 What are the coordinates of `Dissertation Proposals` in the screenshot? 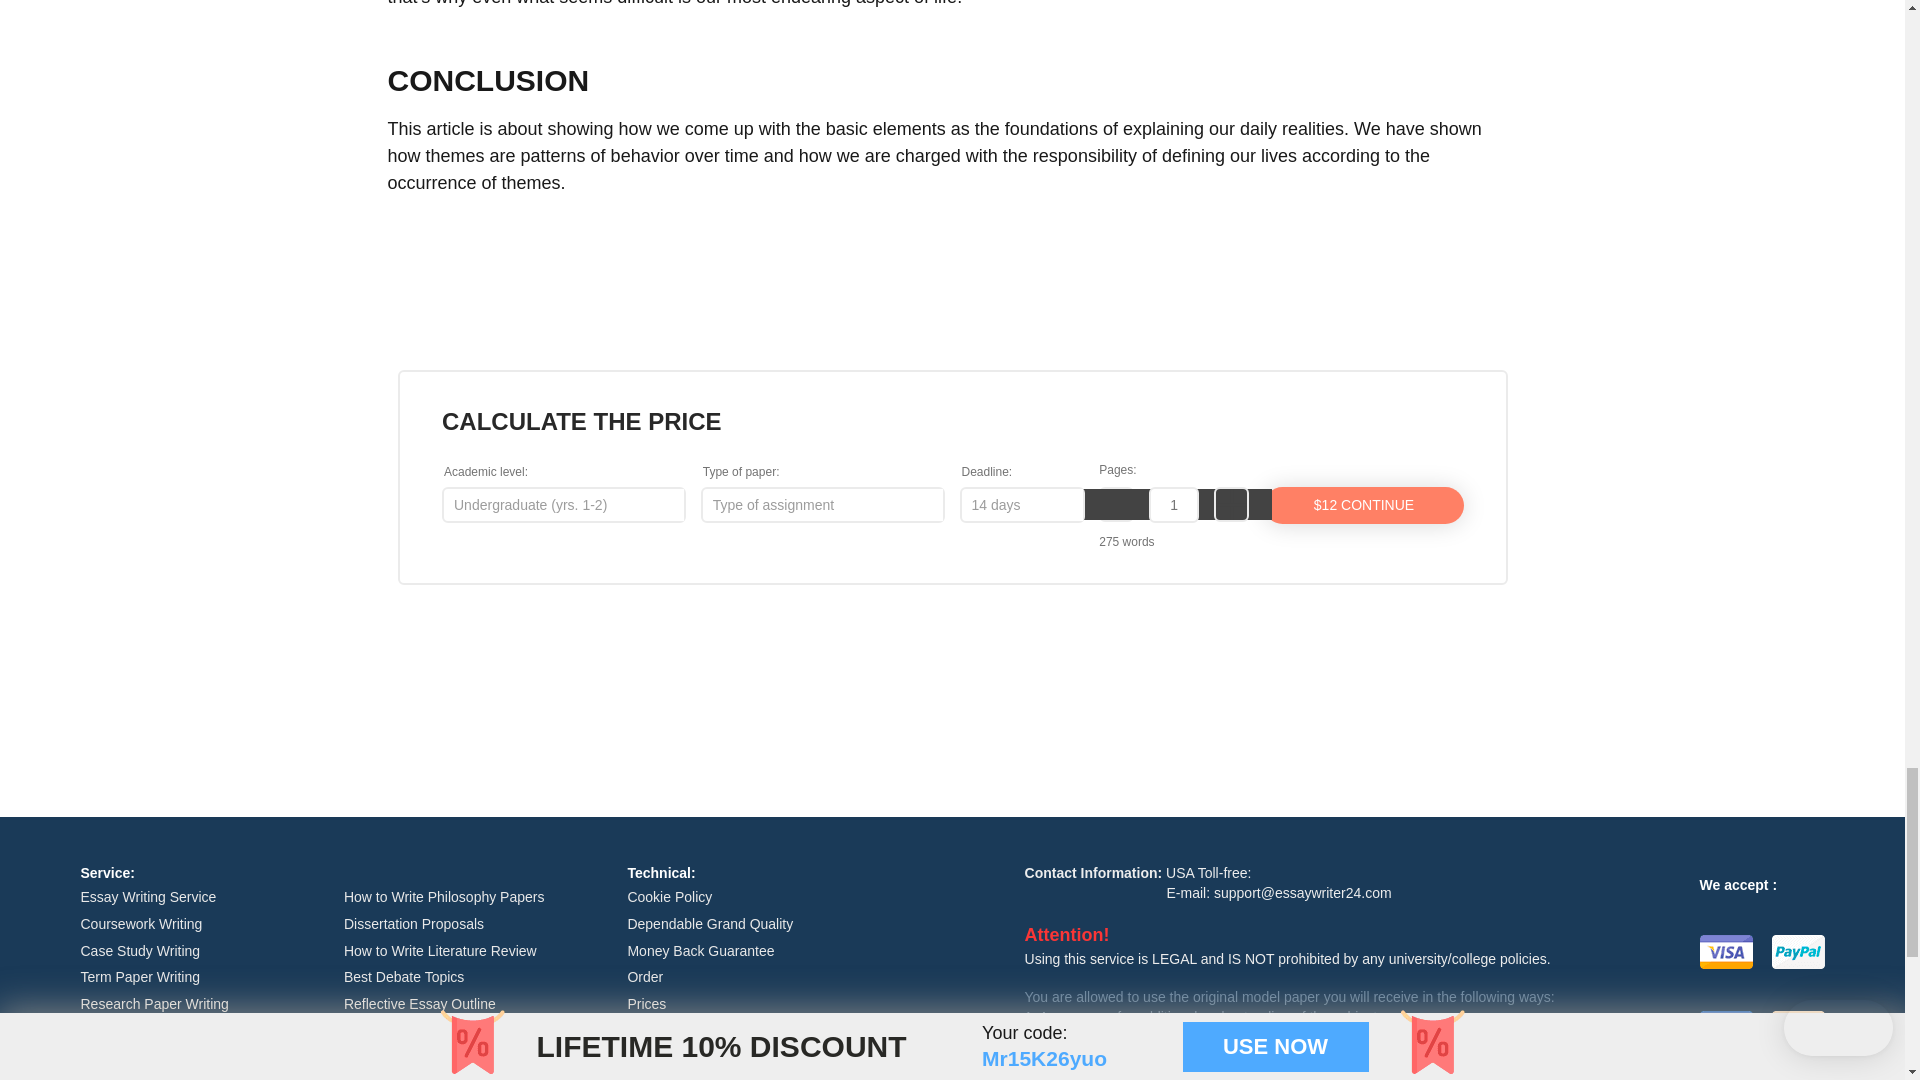 It's located at (413, 924).